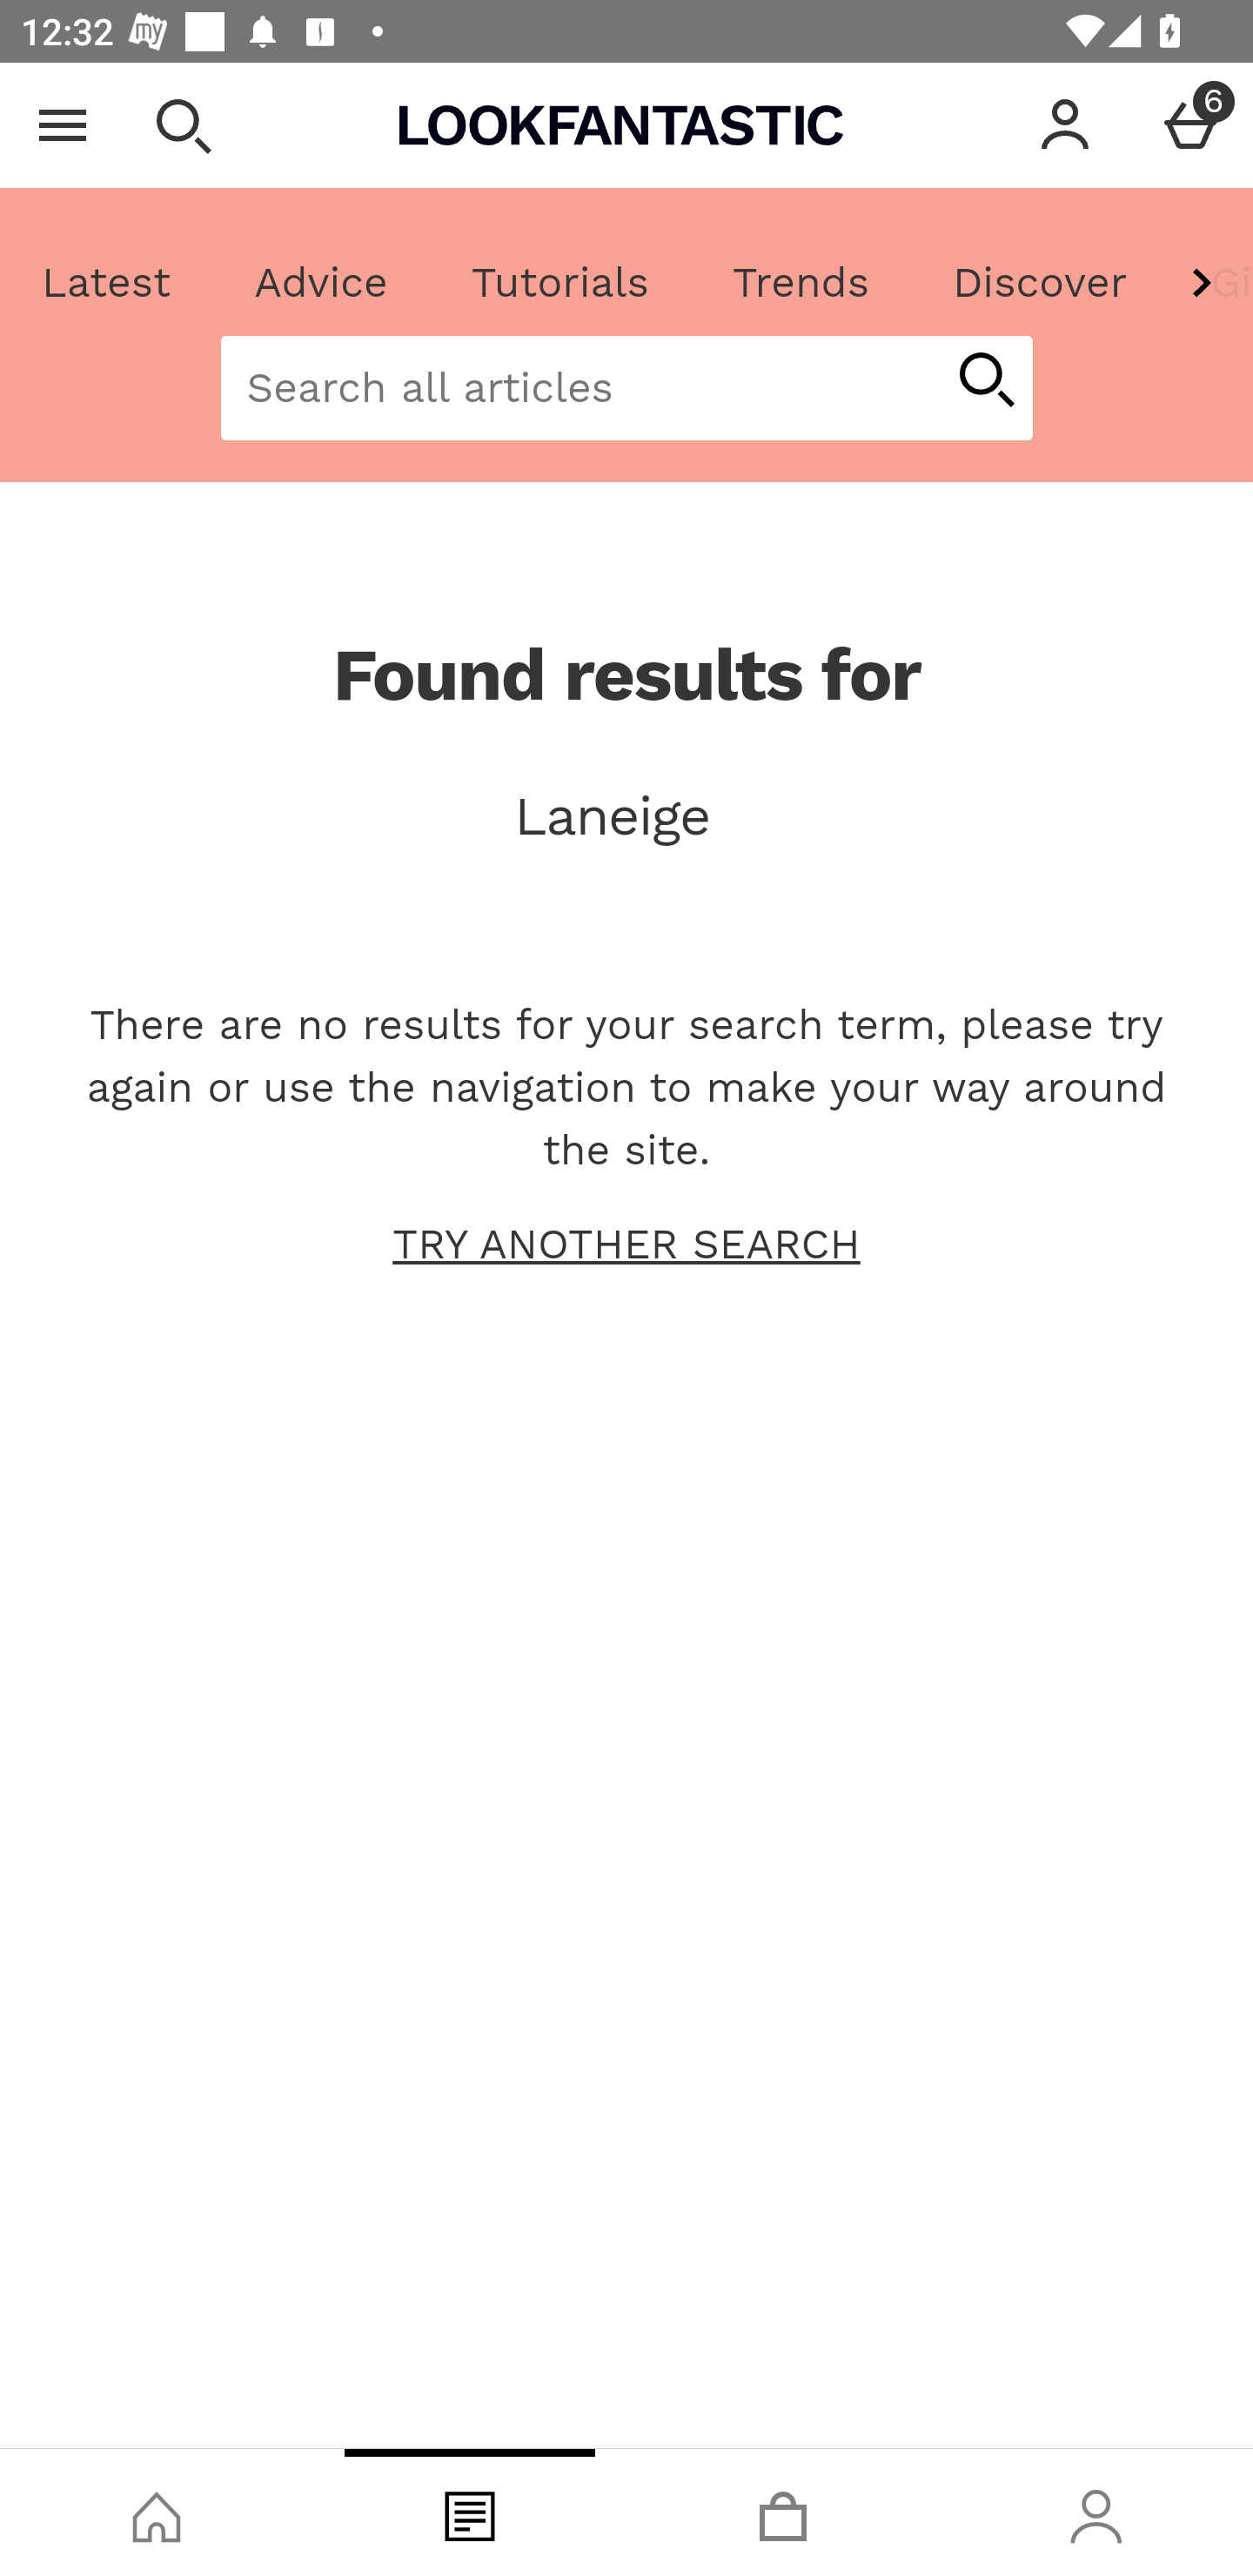  I want to click on Discover, so click(1039, 283).